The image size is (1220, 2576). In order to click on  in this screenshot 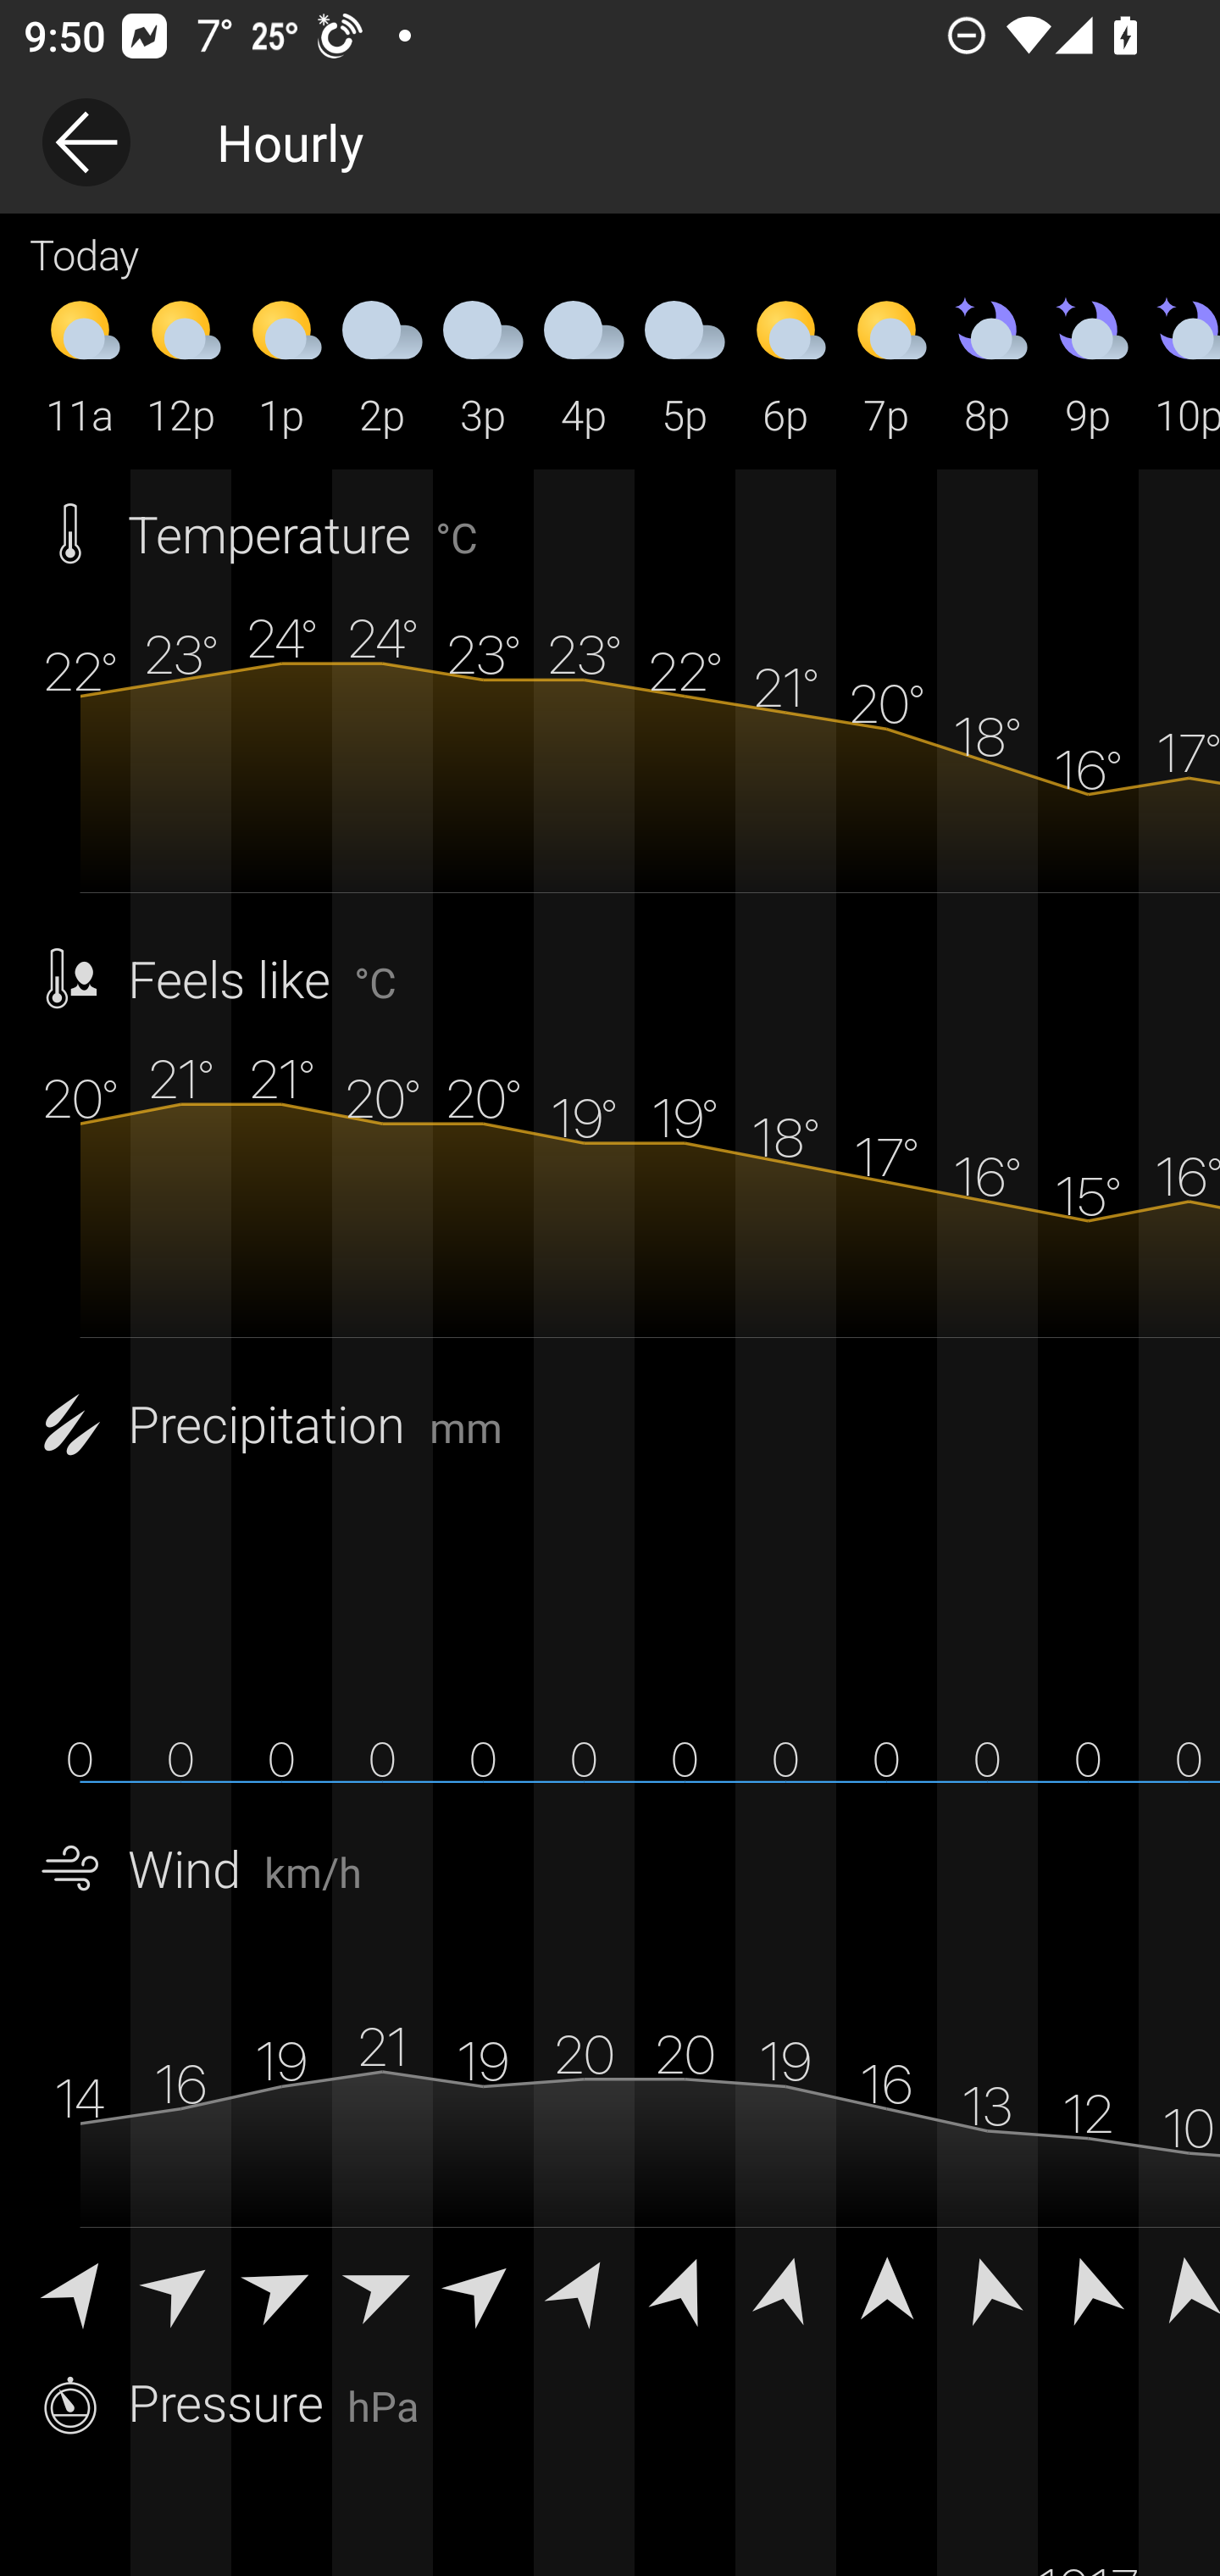, I will do `click(483, 2286)`.